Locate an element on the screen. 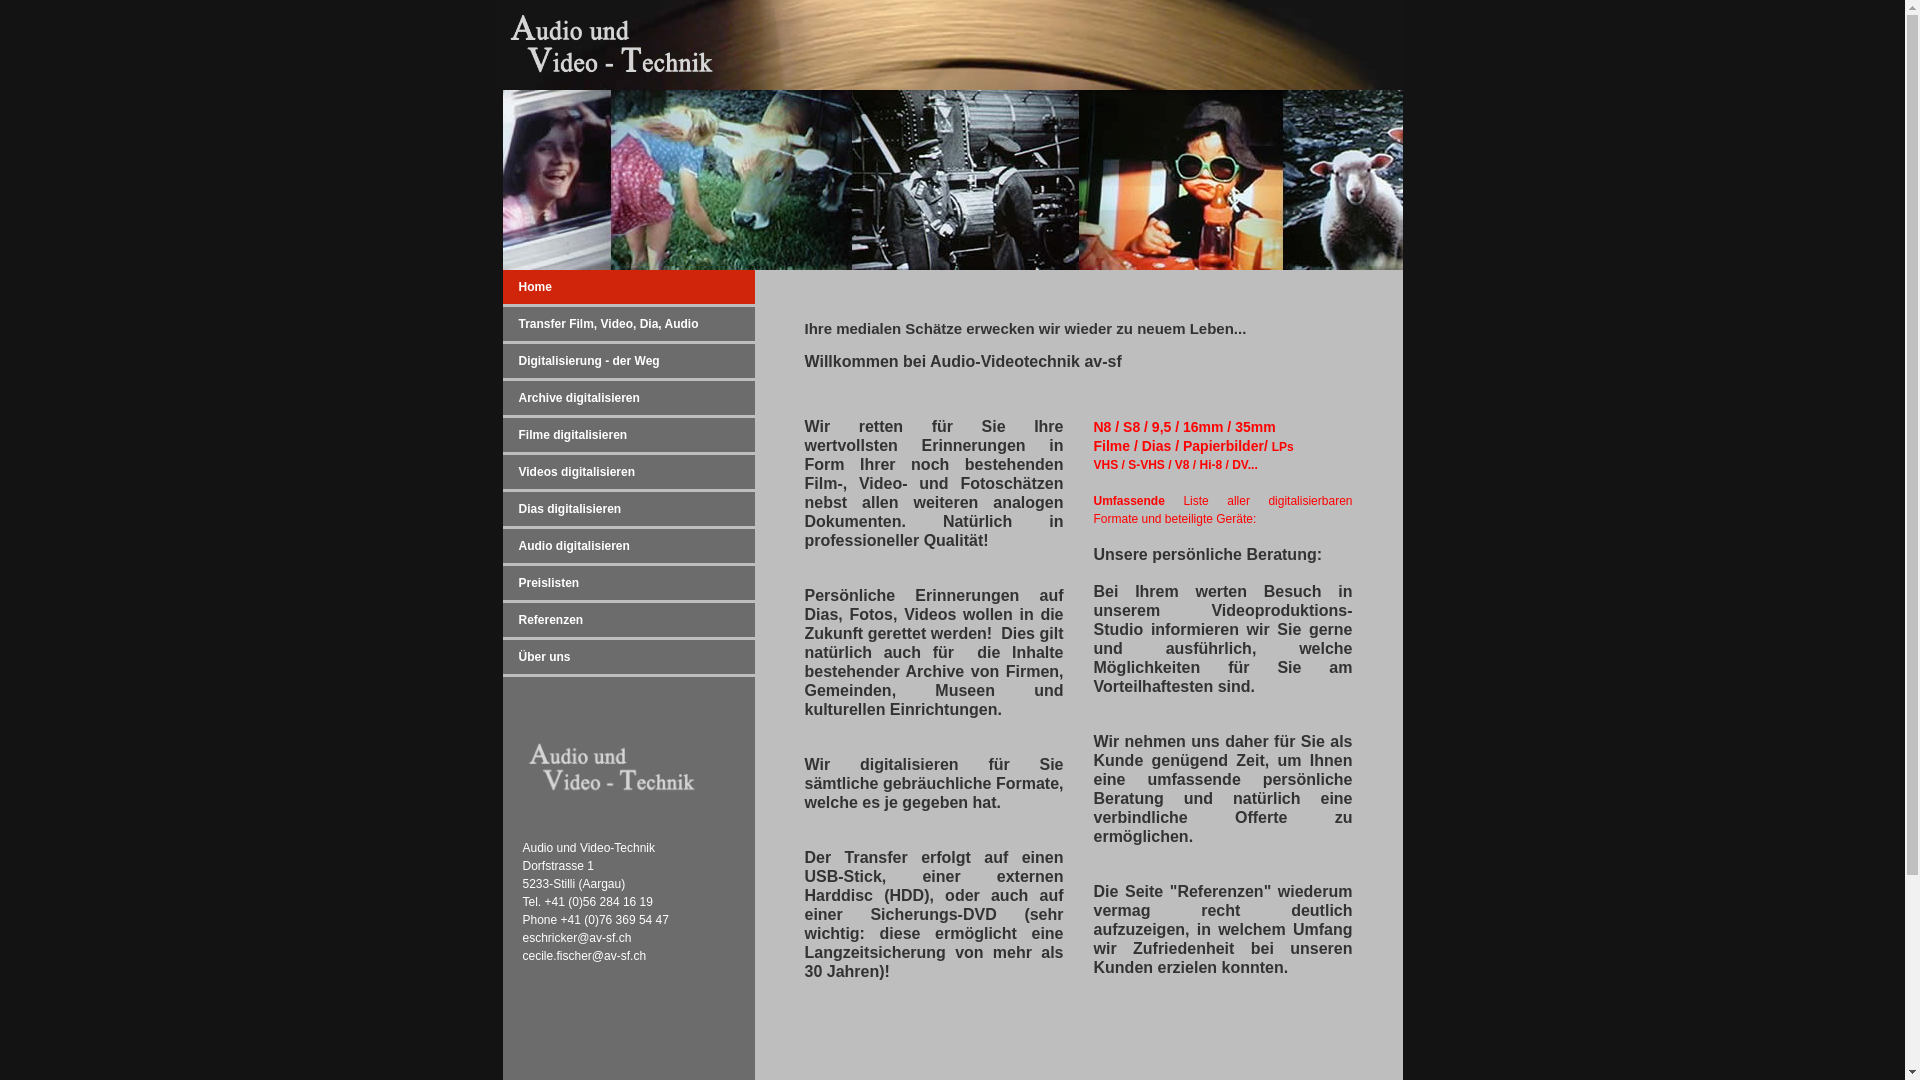 This screenshot has width=1920, height=1080. +41 (0)76 369 54 47 is located at coordinates (615, 920).